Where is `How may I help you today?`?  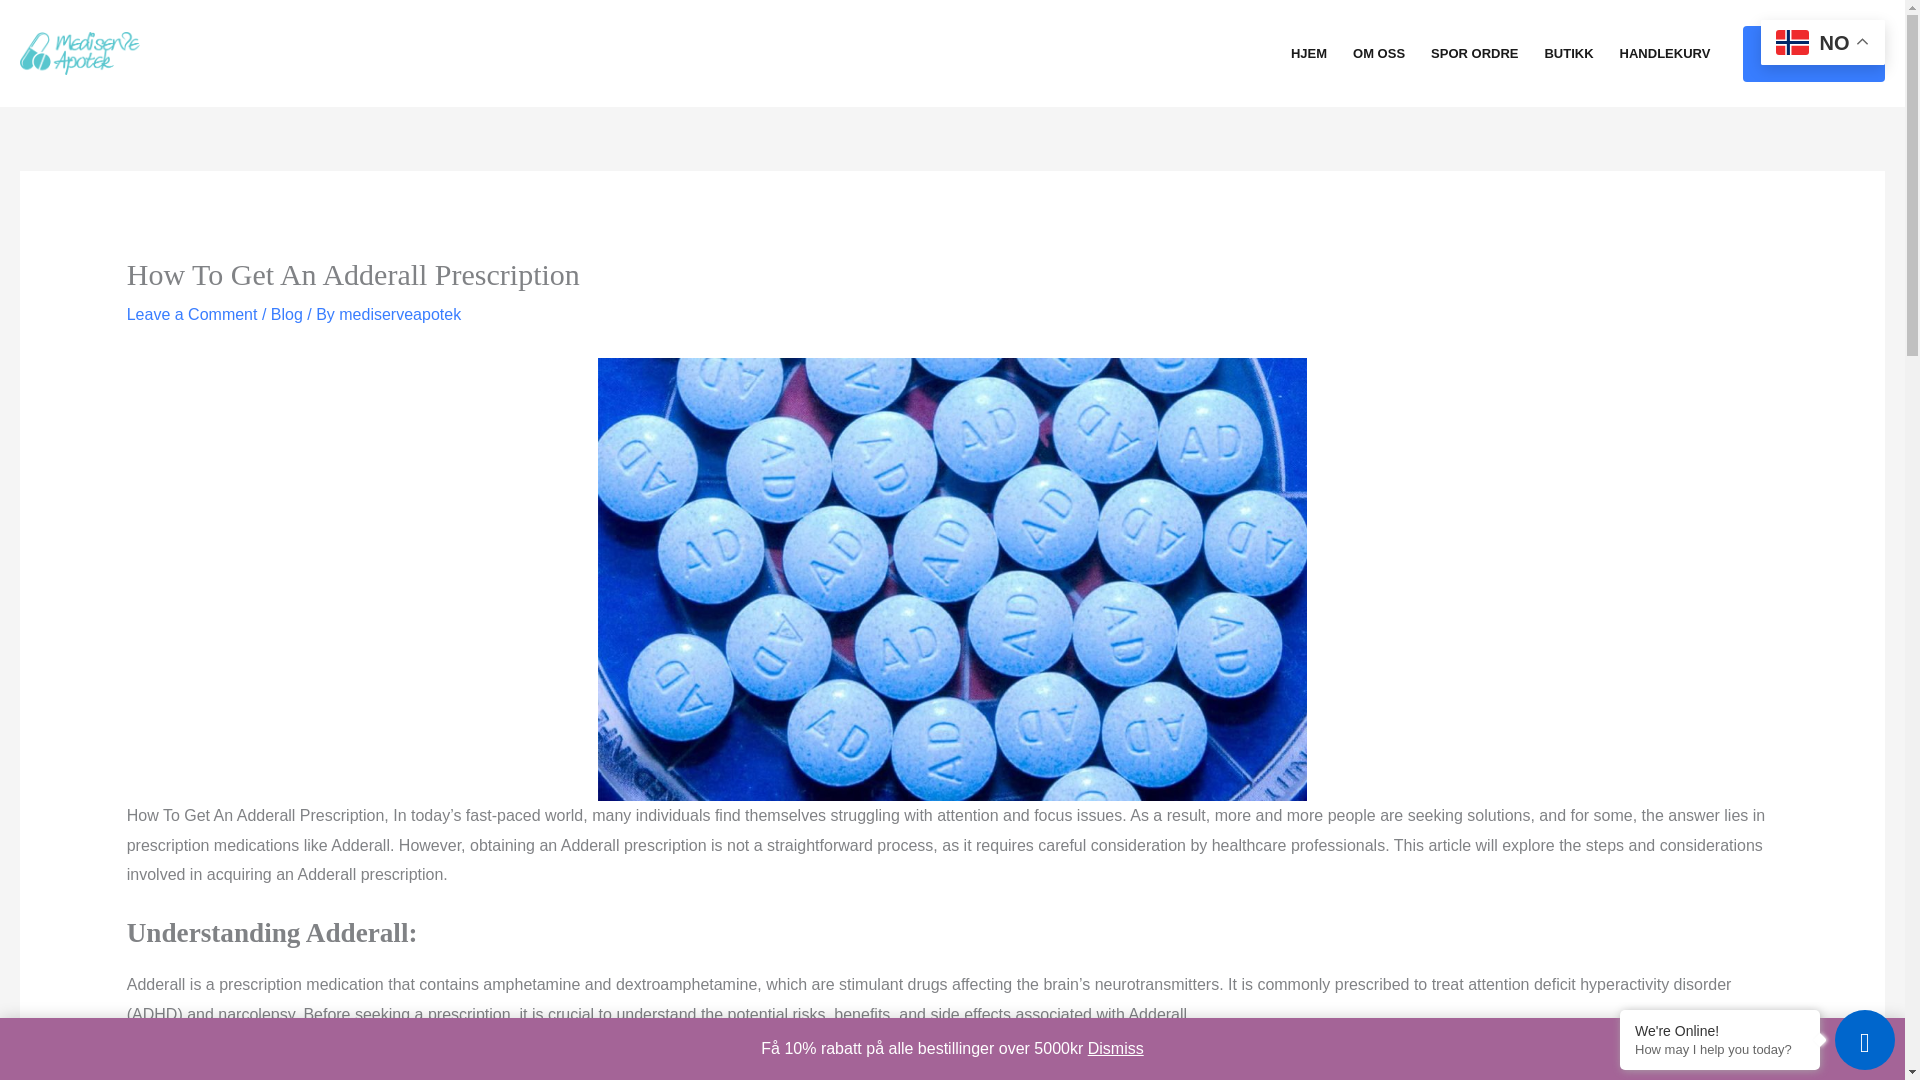 How may I help you today? is located at coordinates (1720, 1050).